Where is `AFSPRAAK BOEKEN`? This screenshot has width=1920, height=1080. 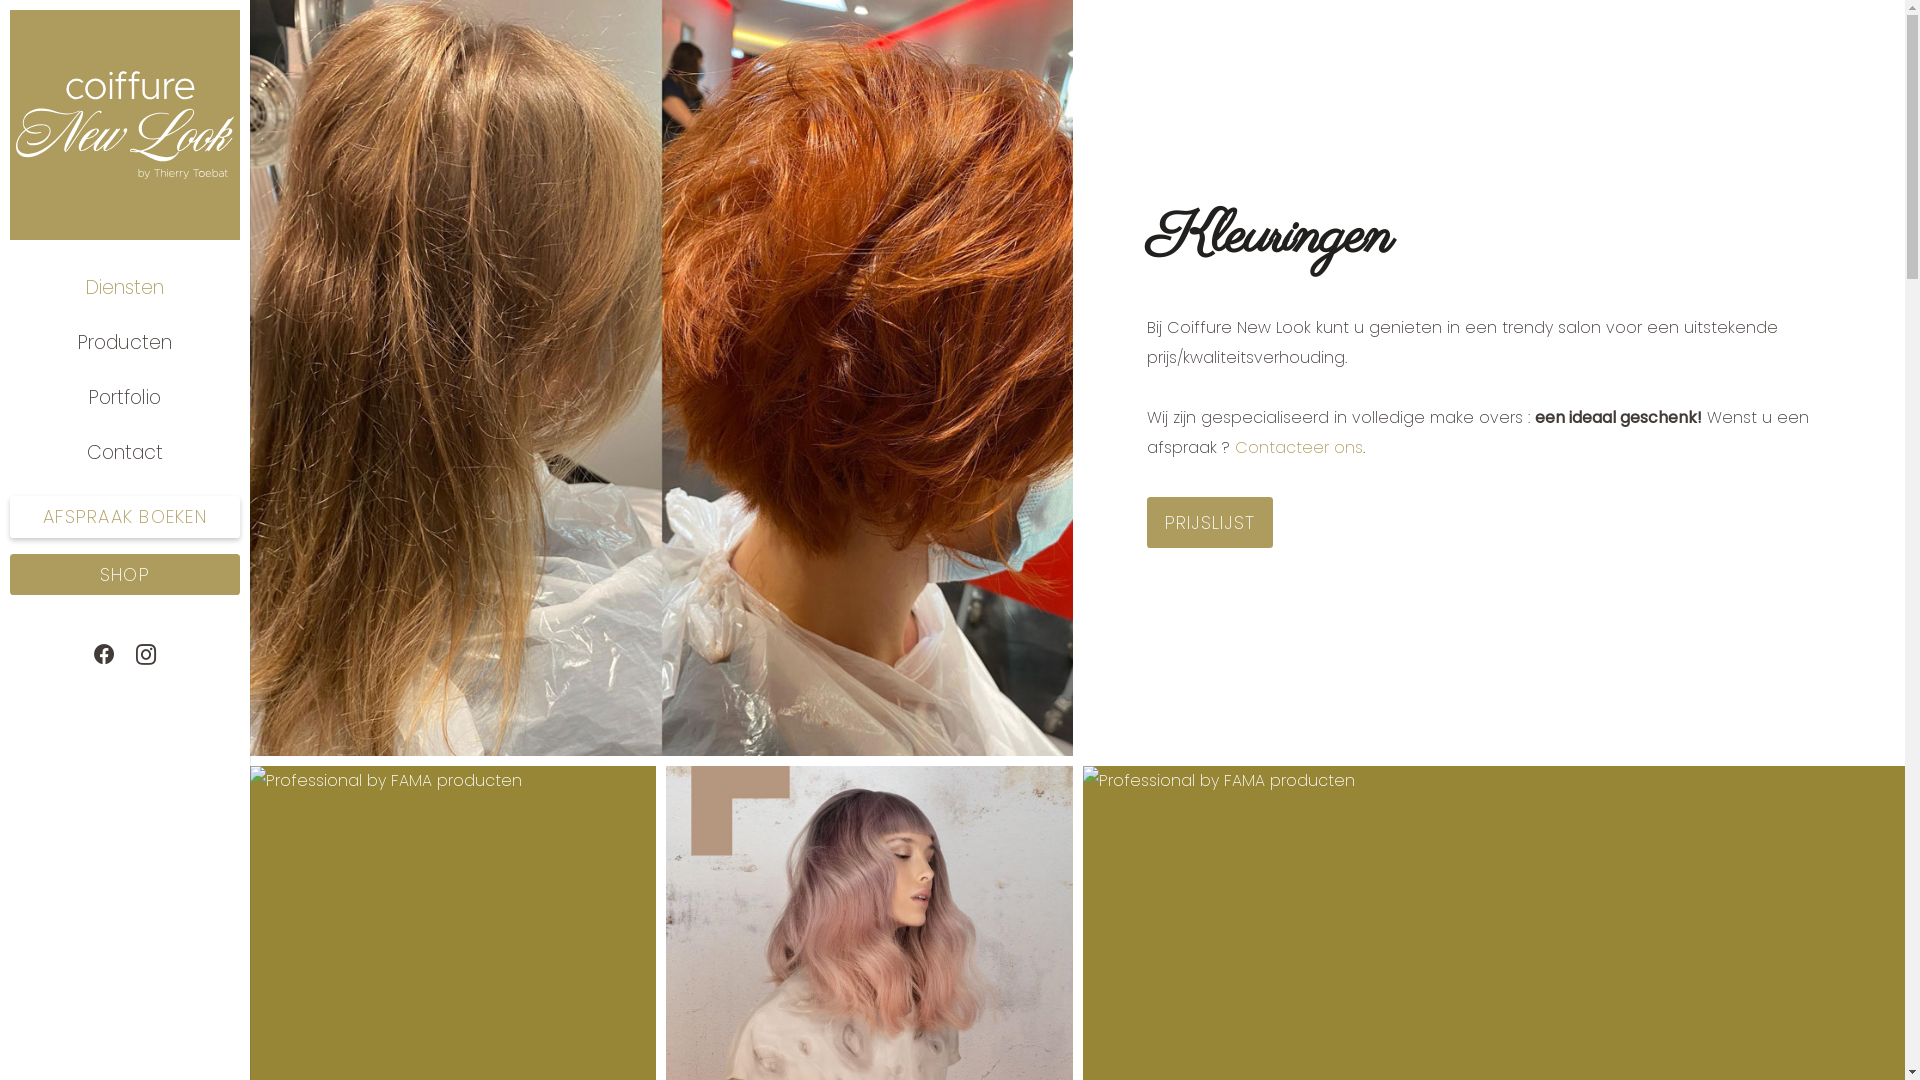 AFSPRAAK BOEKEN is located at coordinates (125, 517).